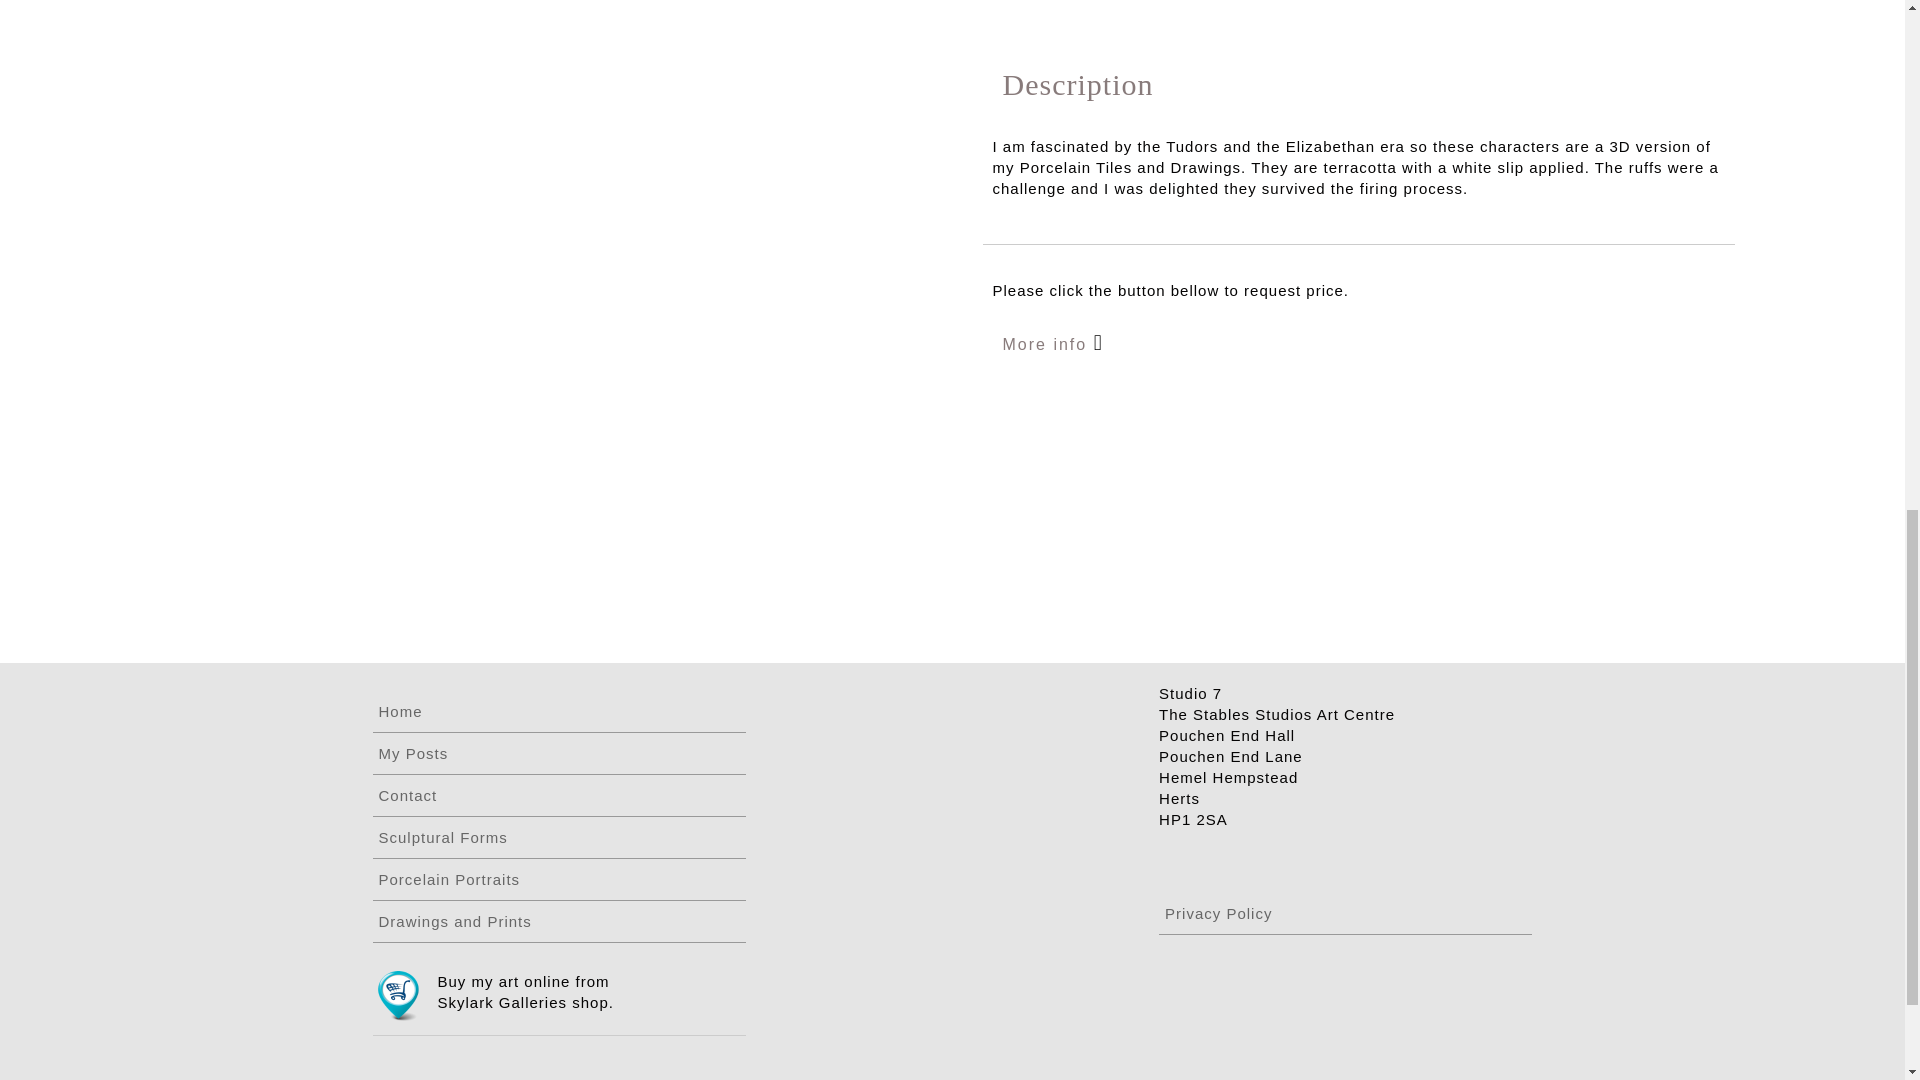 This screenshot has width=1920, height=1080. What do you see at coordinates (558, 880) in the screenshot?
I see `Porcelain Portraits` at bounding box center [558, 880].